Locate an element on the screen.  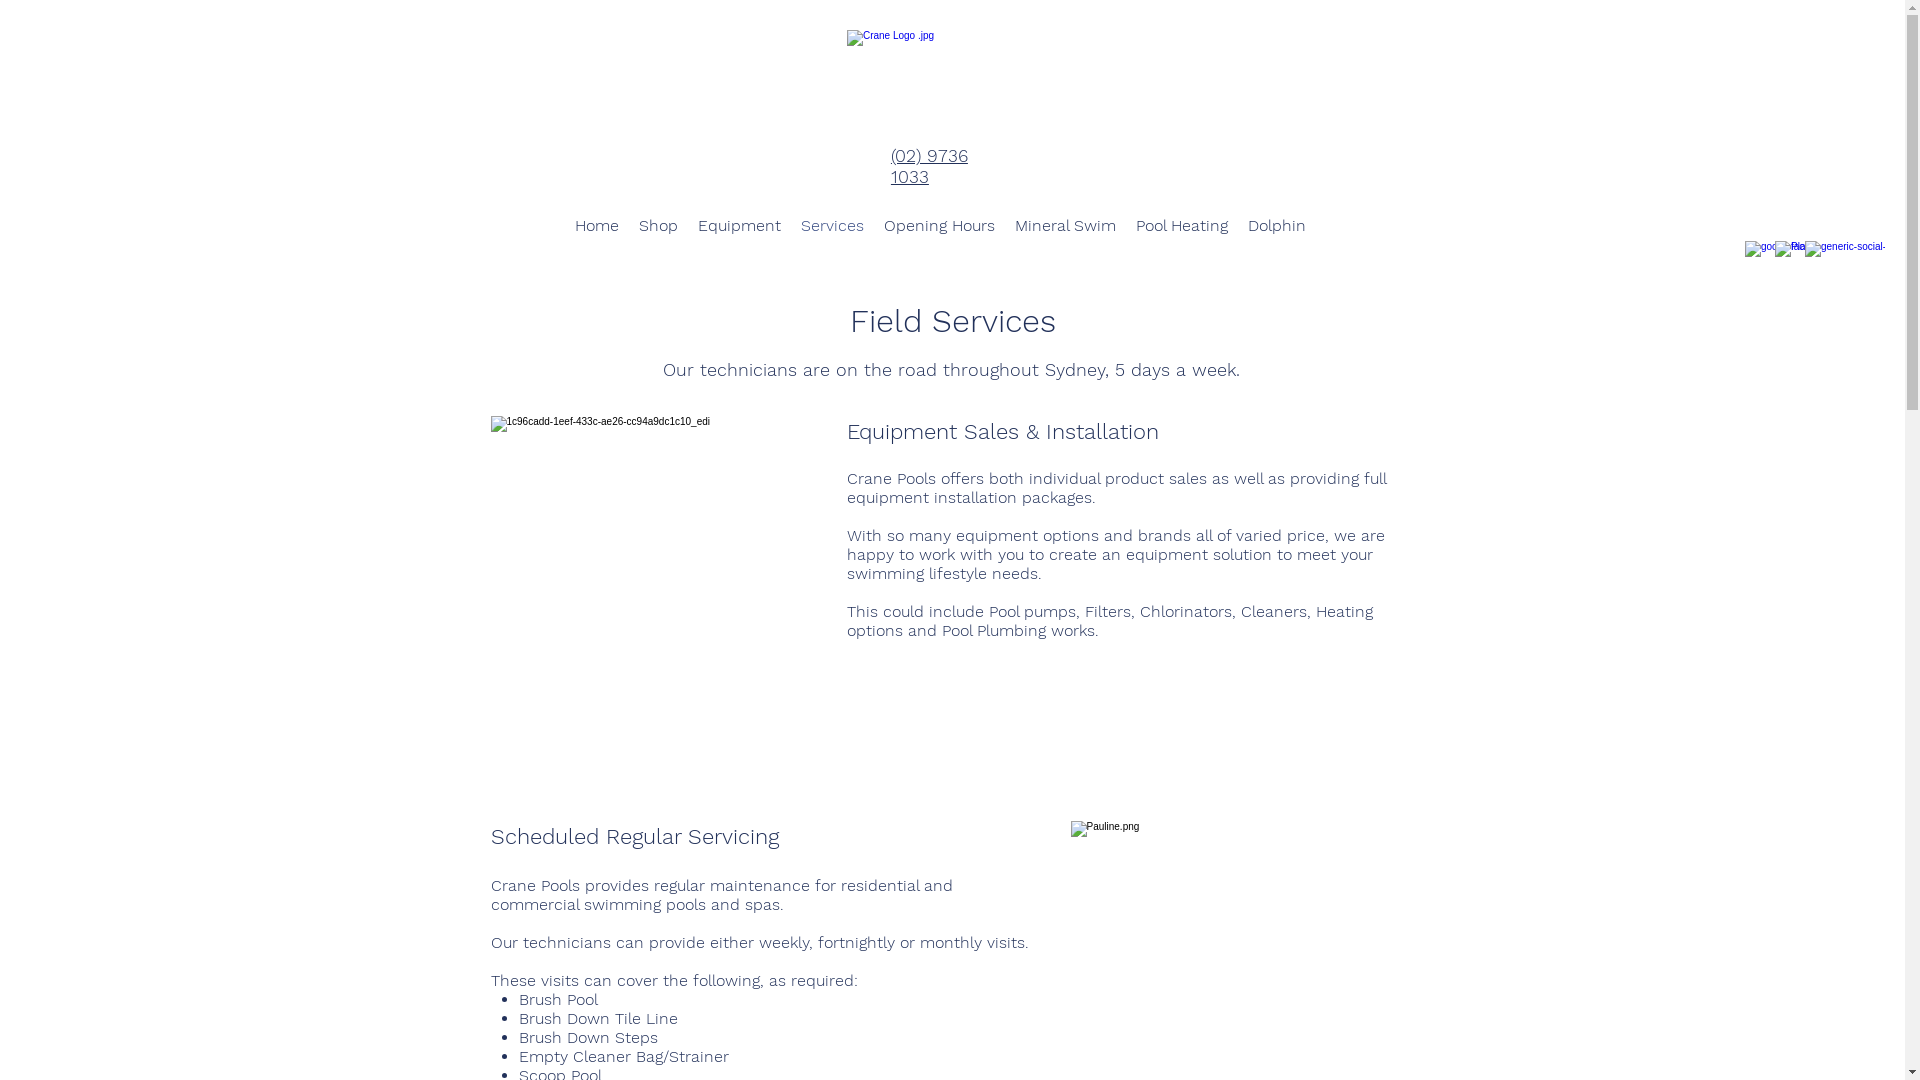
Mineral Swim is located at coordinates (1066, 226).